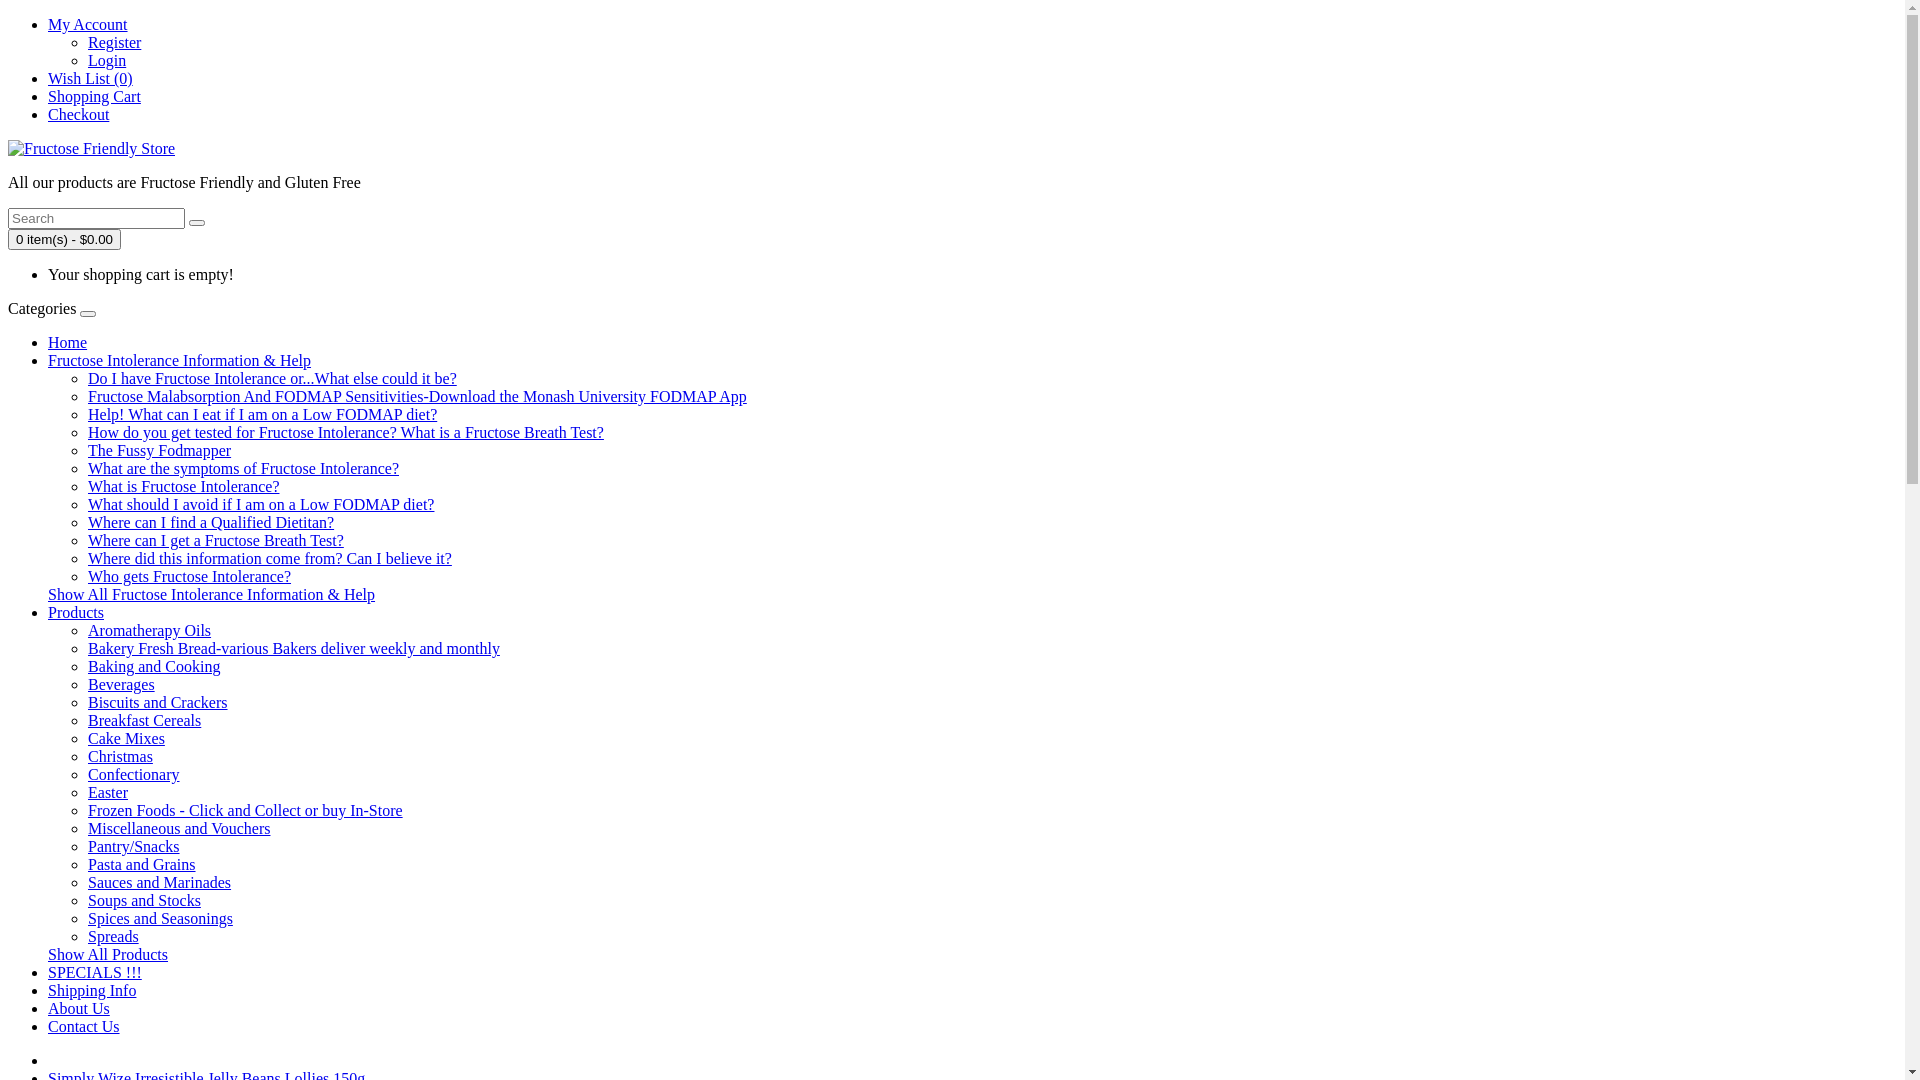  What do you see at coordinates (184, 486) in the screenshot?
I see `What is Fructose Intolerance?` at bounding box center [184, 486].